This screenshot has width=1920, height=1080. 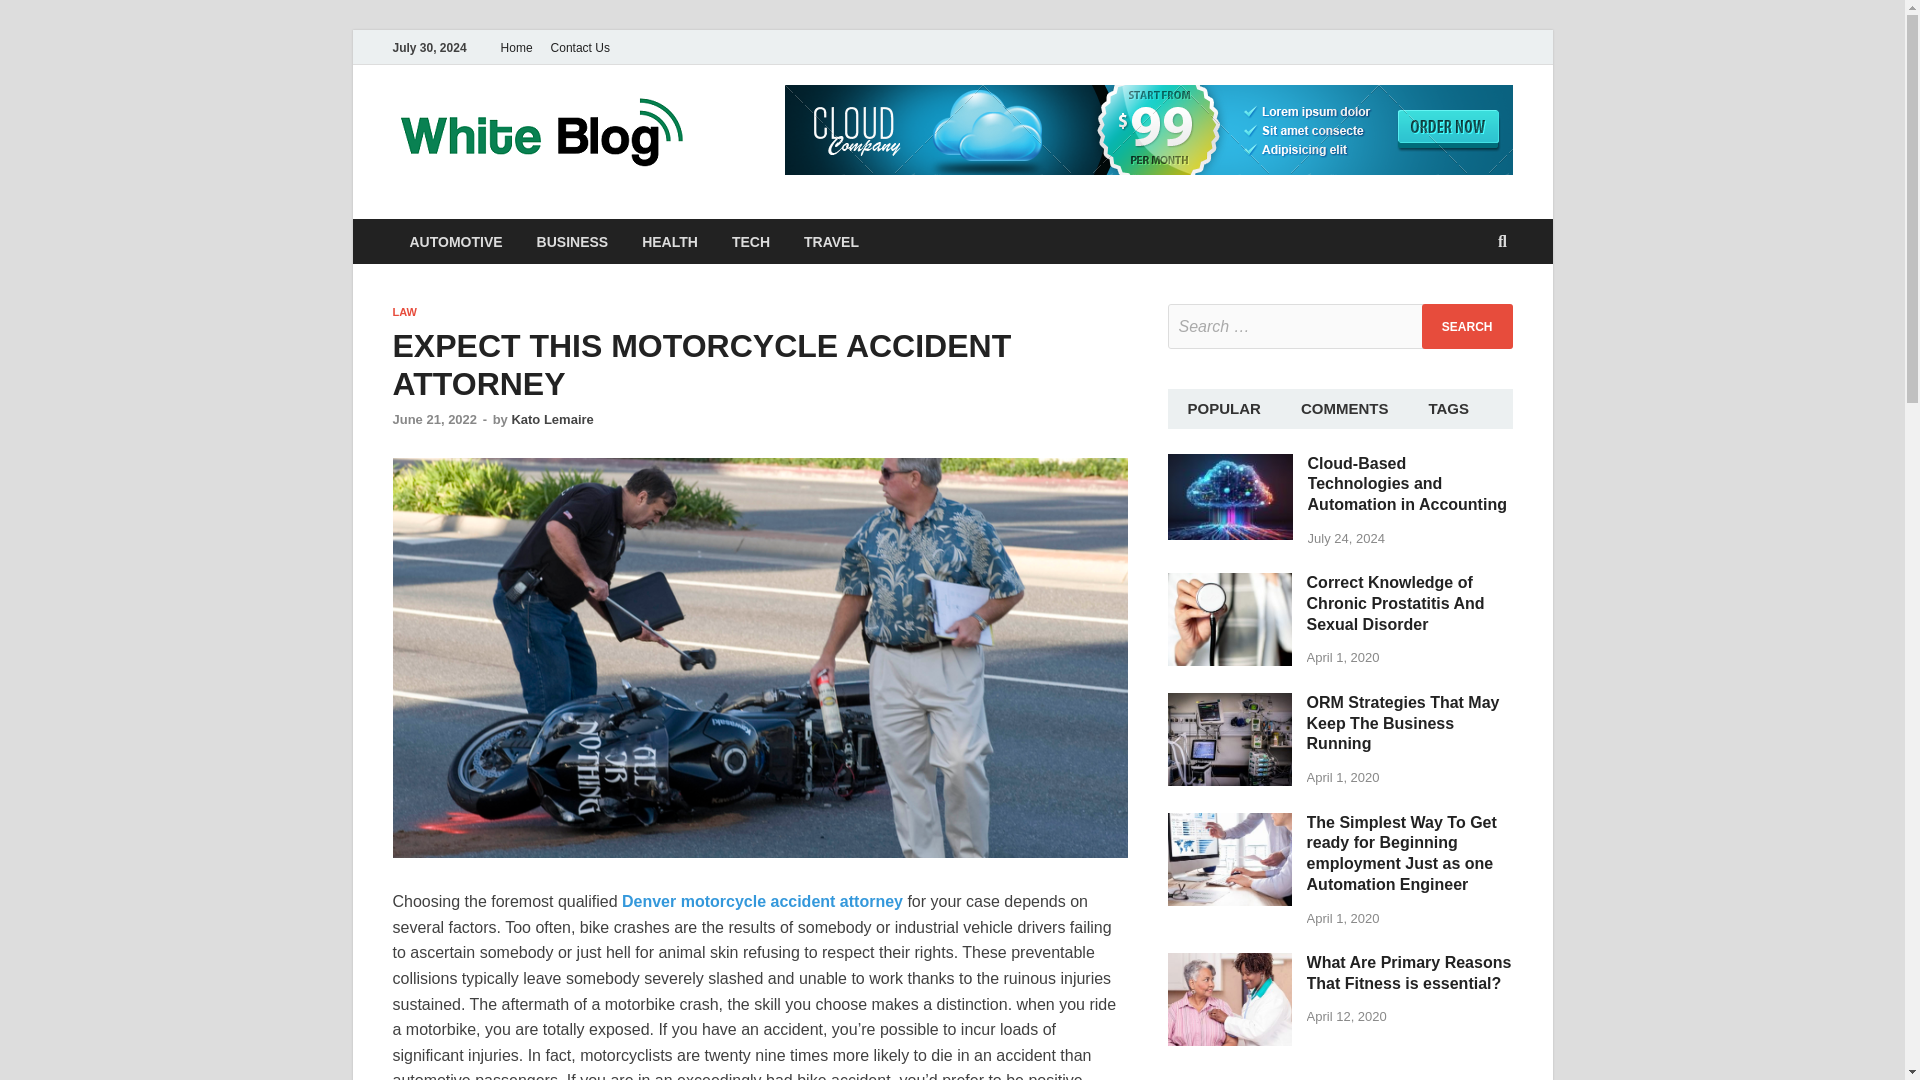 I want to click on What Are Primary Reasons That Fitness is essential?, so click(x=1230, y=964).